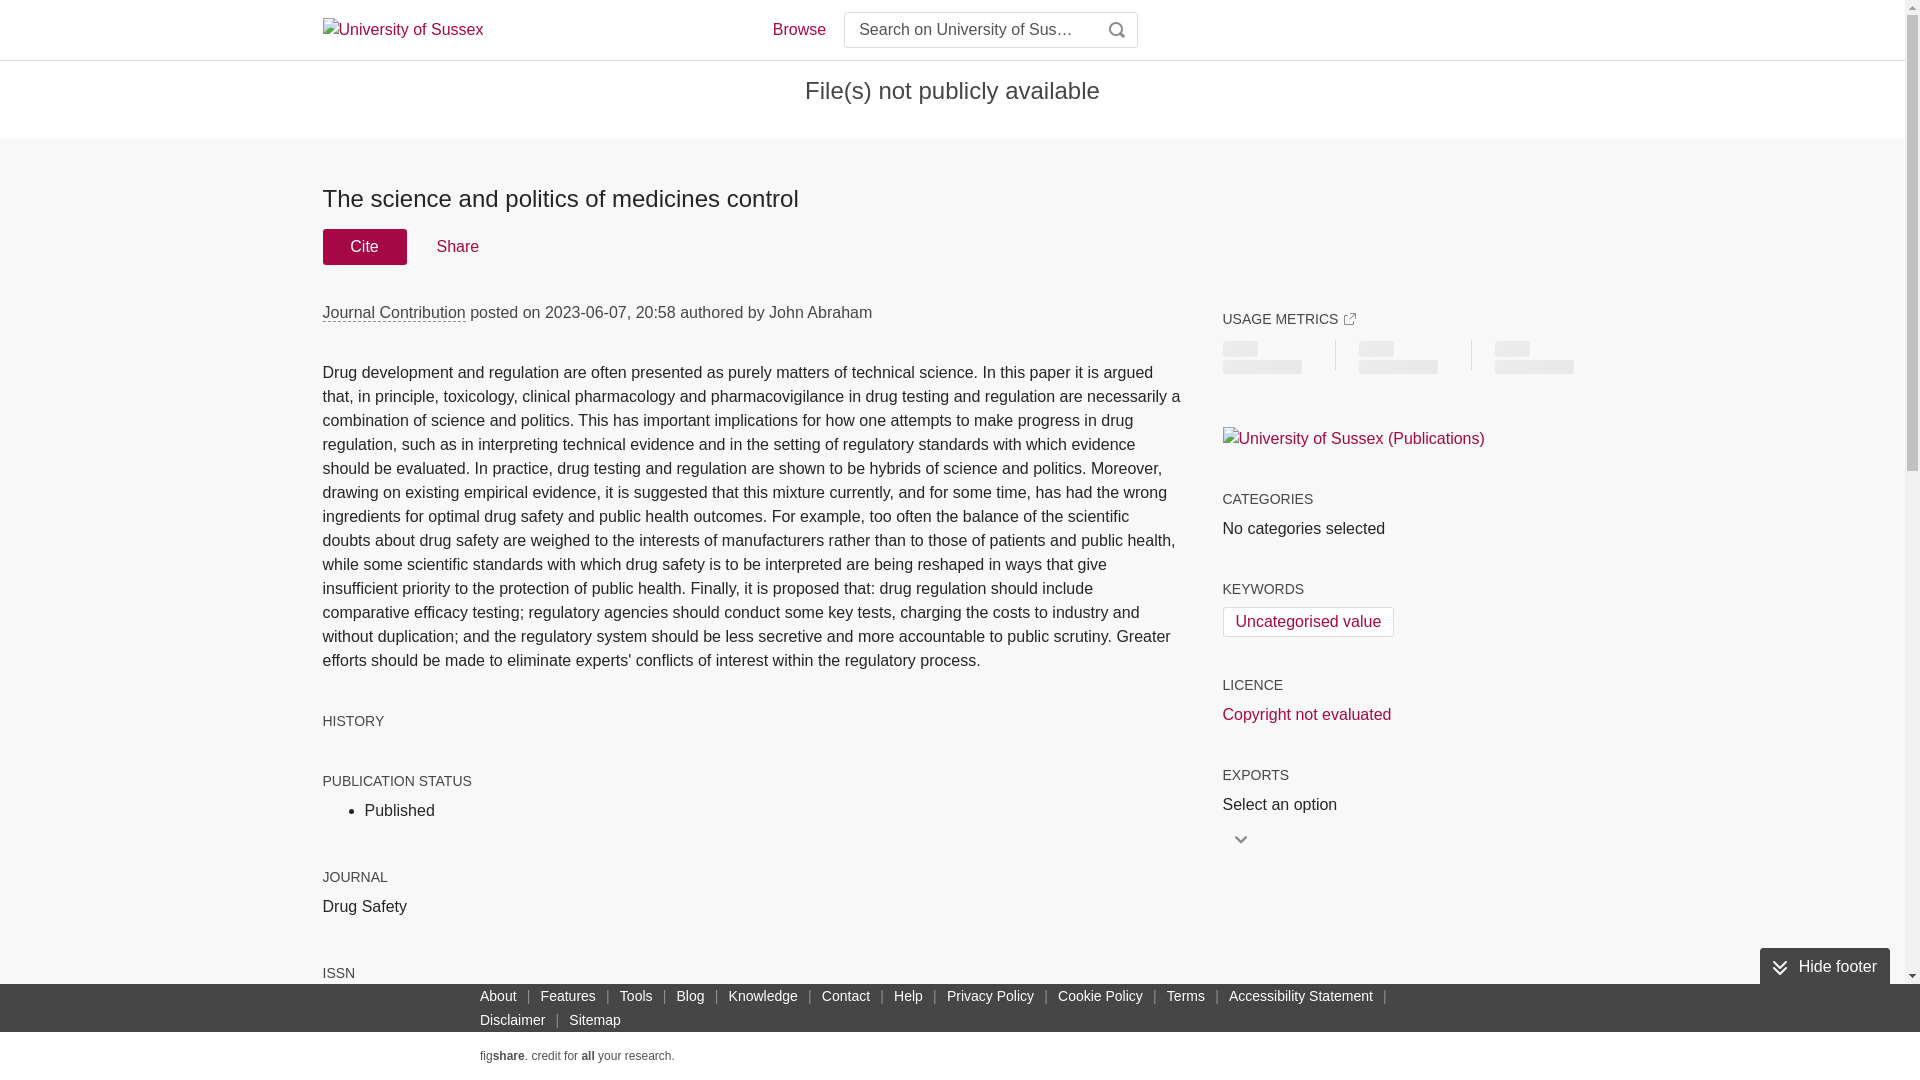  What do you see at coordinates (568, 995) in the screenshot?
I see `Features` at bounding box center [568, 995].